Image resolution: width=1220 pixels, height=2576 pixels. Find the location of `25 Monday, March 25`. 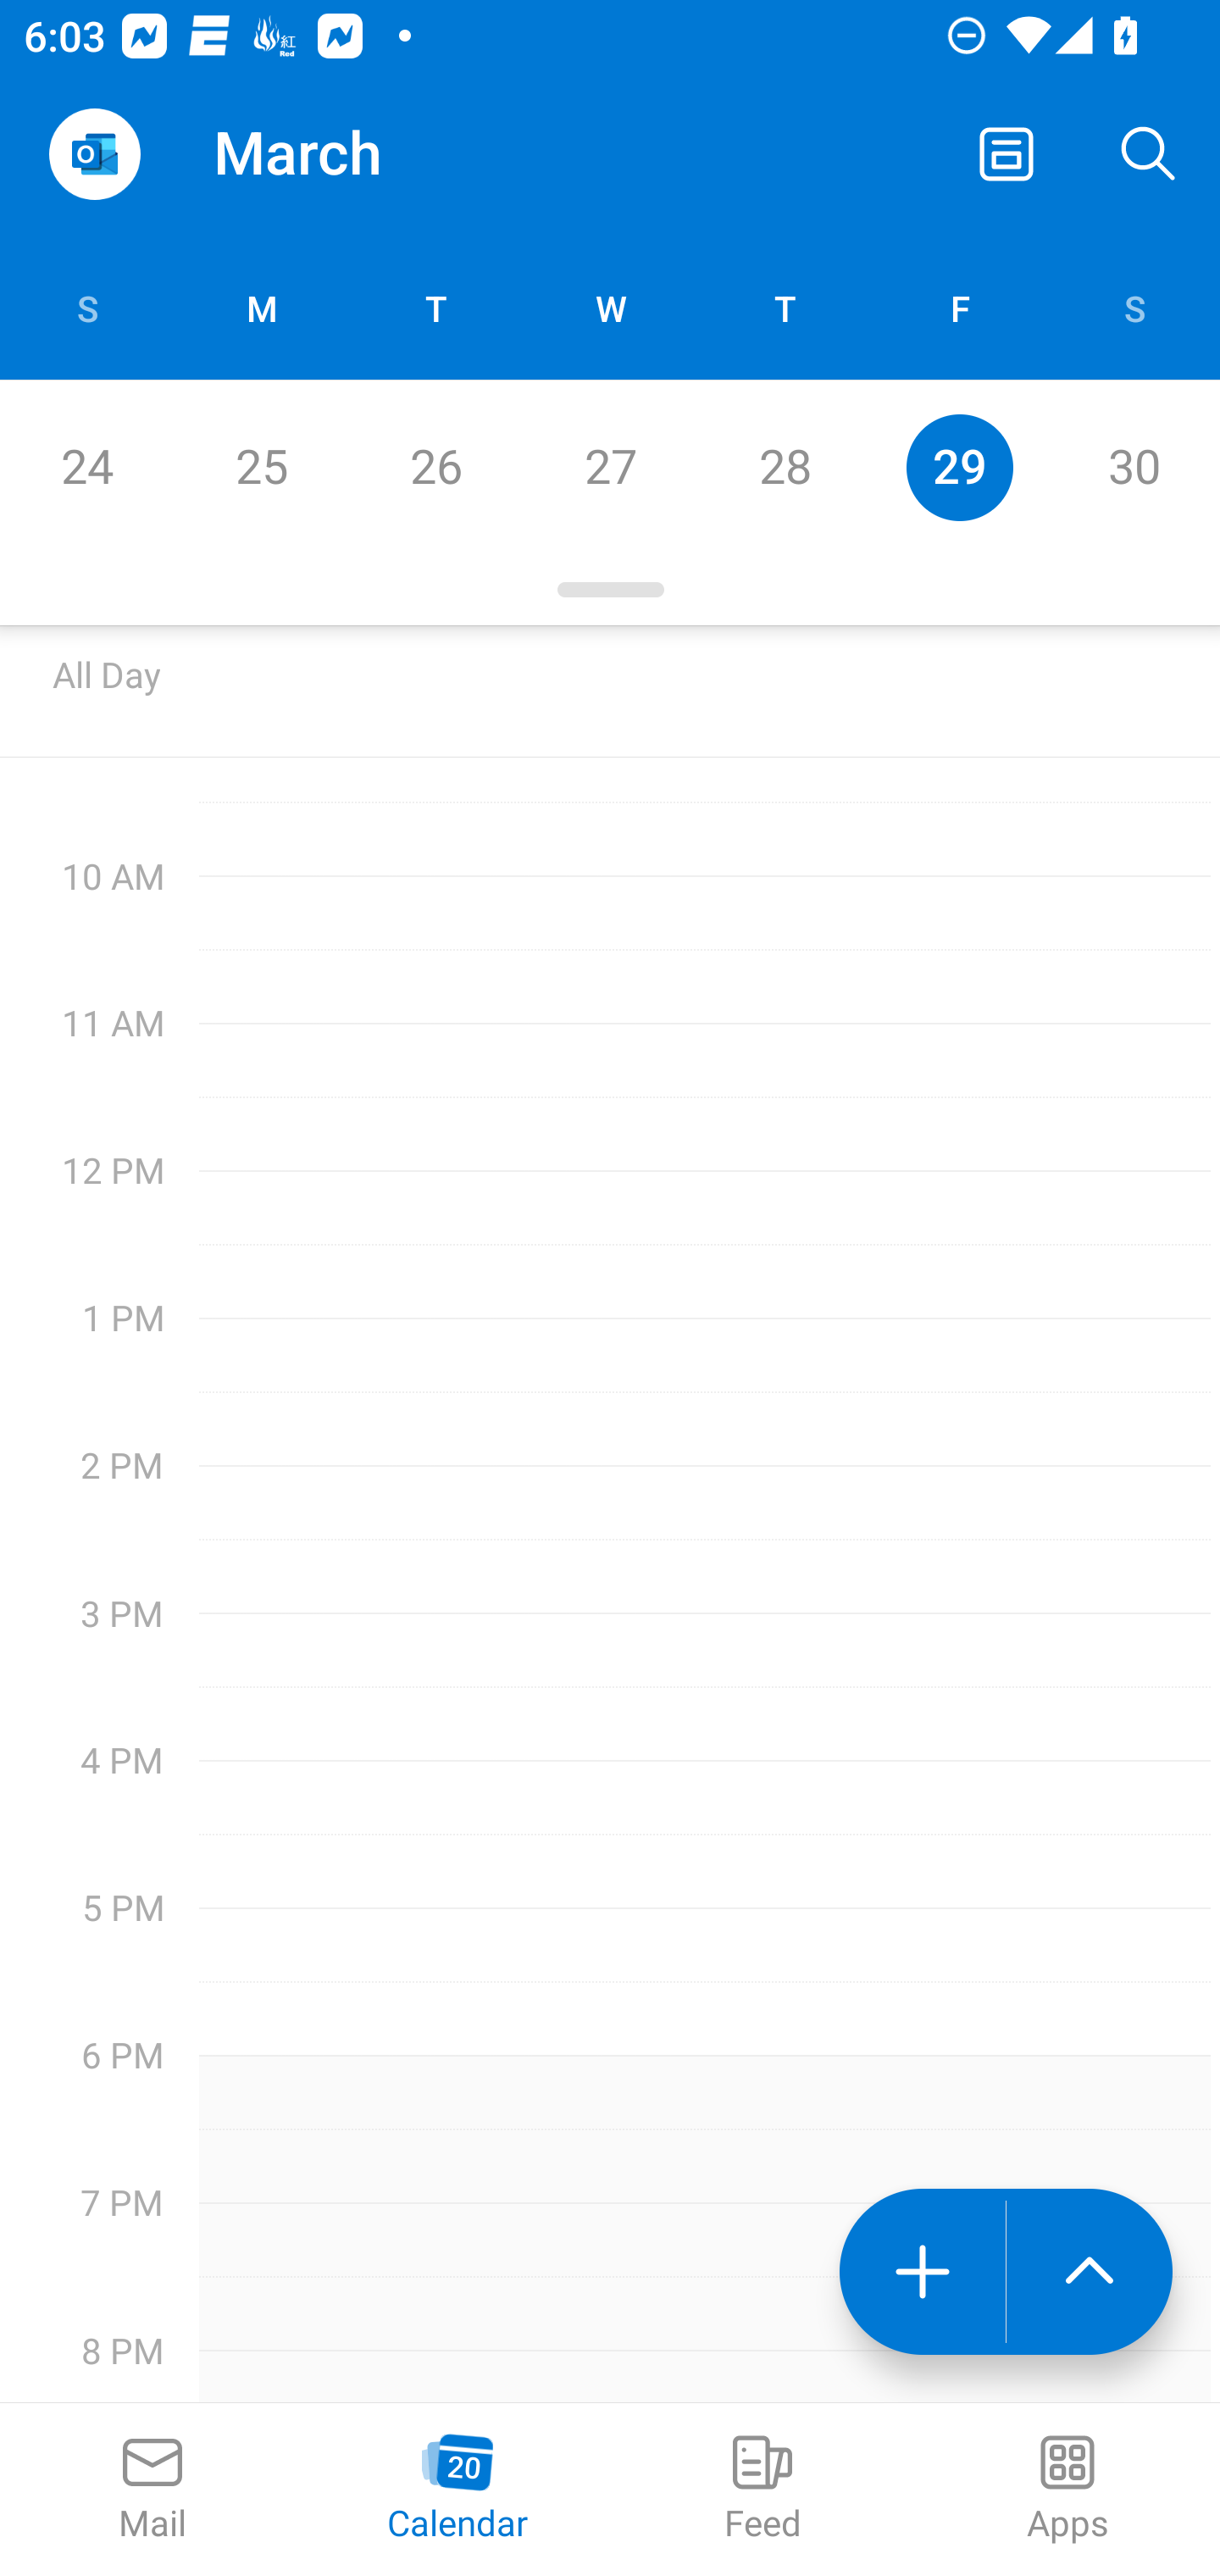

25 Monday, March 25 is located at coordinates (261, 467).